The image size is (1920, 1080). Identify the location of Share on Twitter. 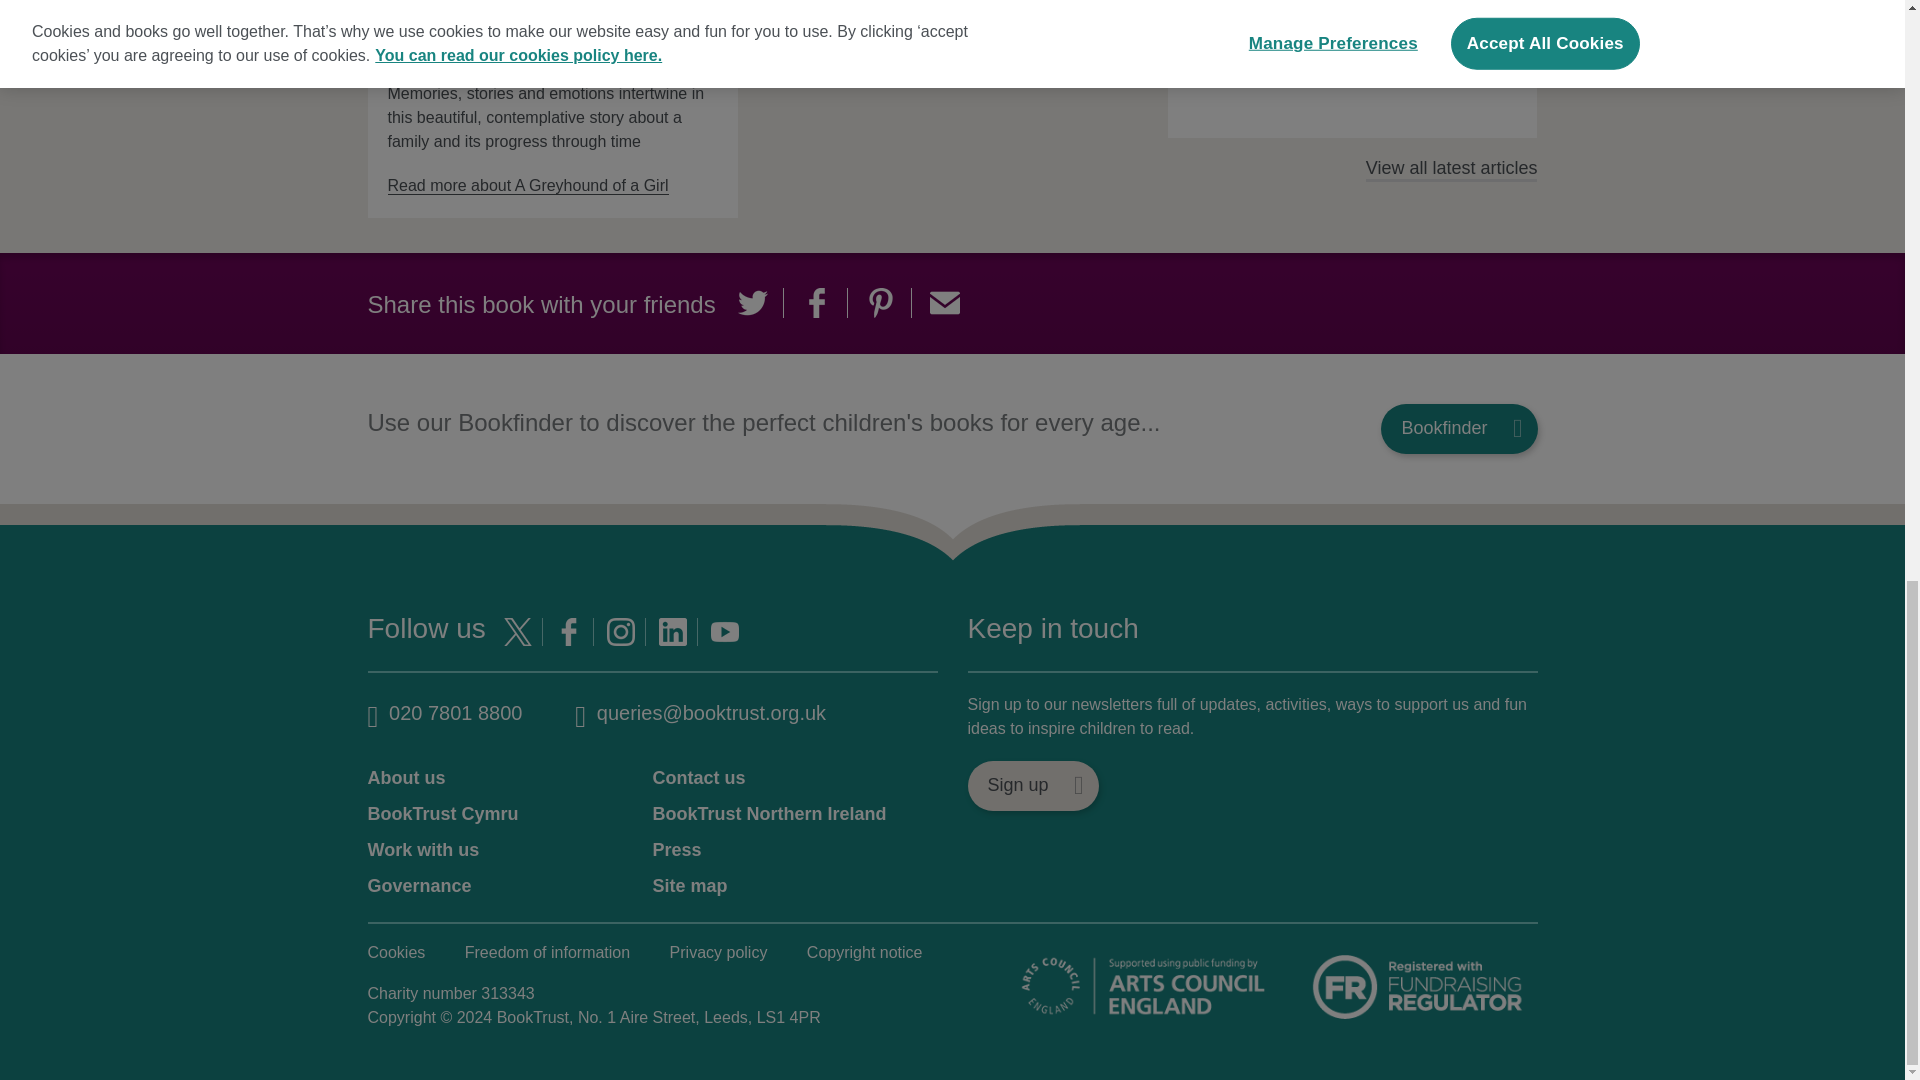
(752, 302).